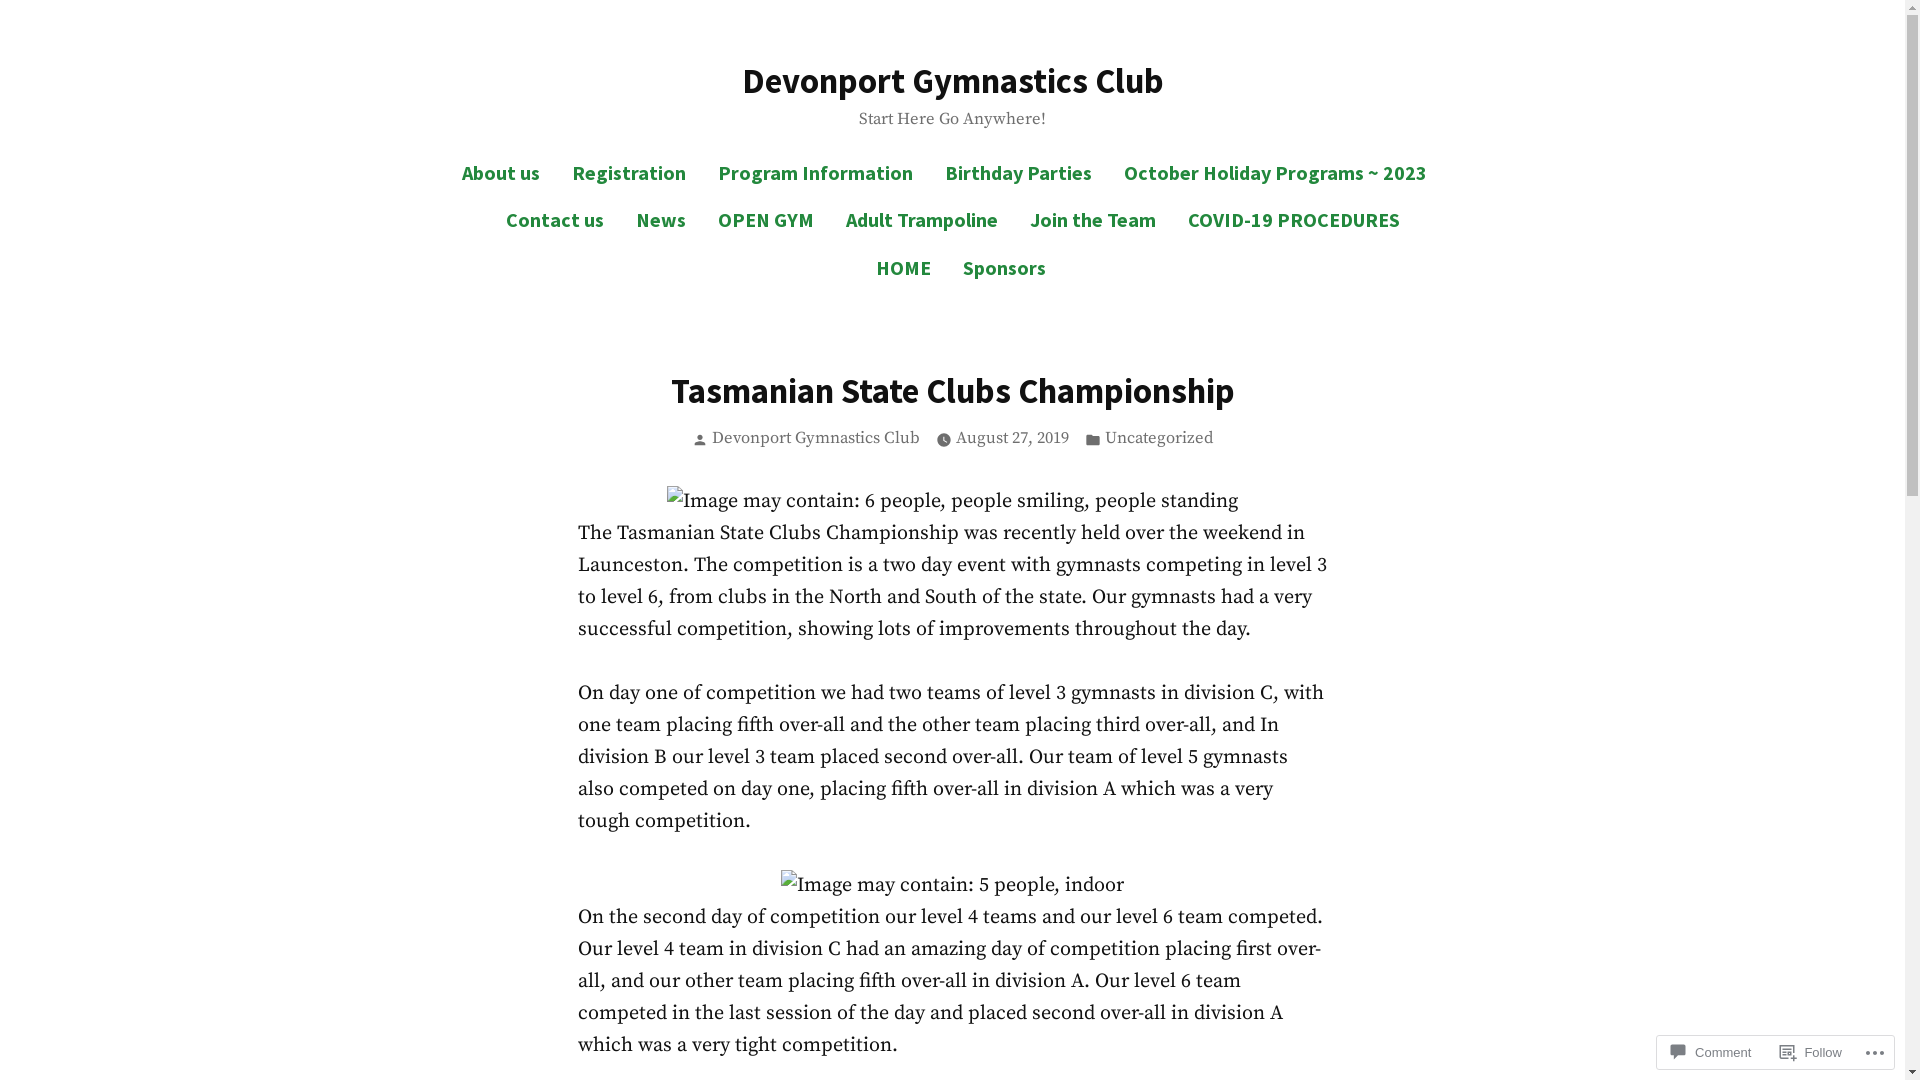 This screenshot has height=1080, width=1920. I want to click on Adult Trampoline, so click(922, 220).